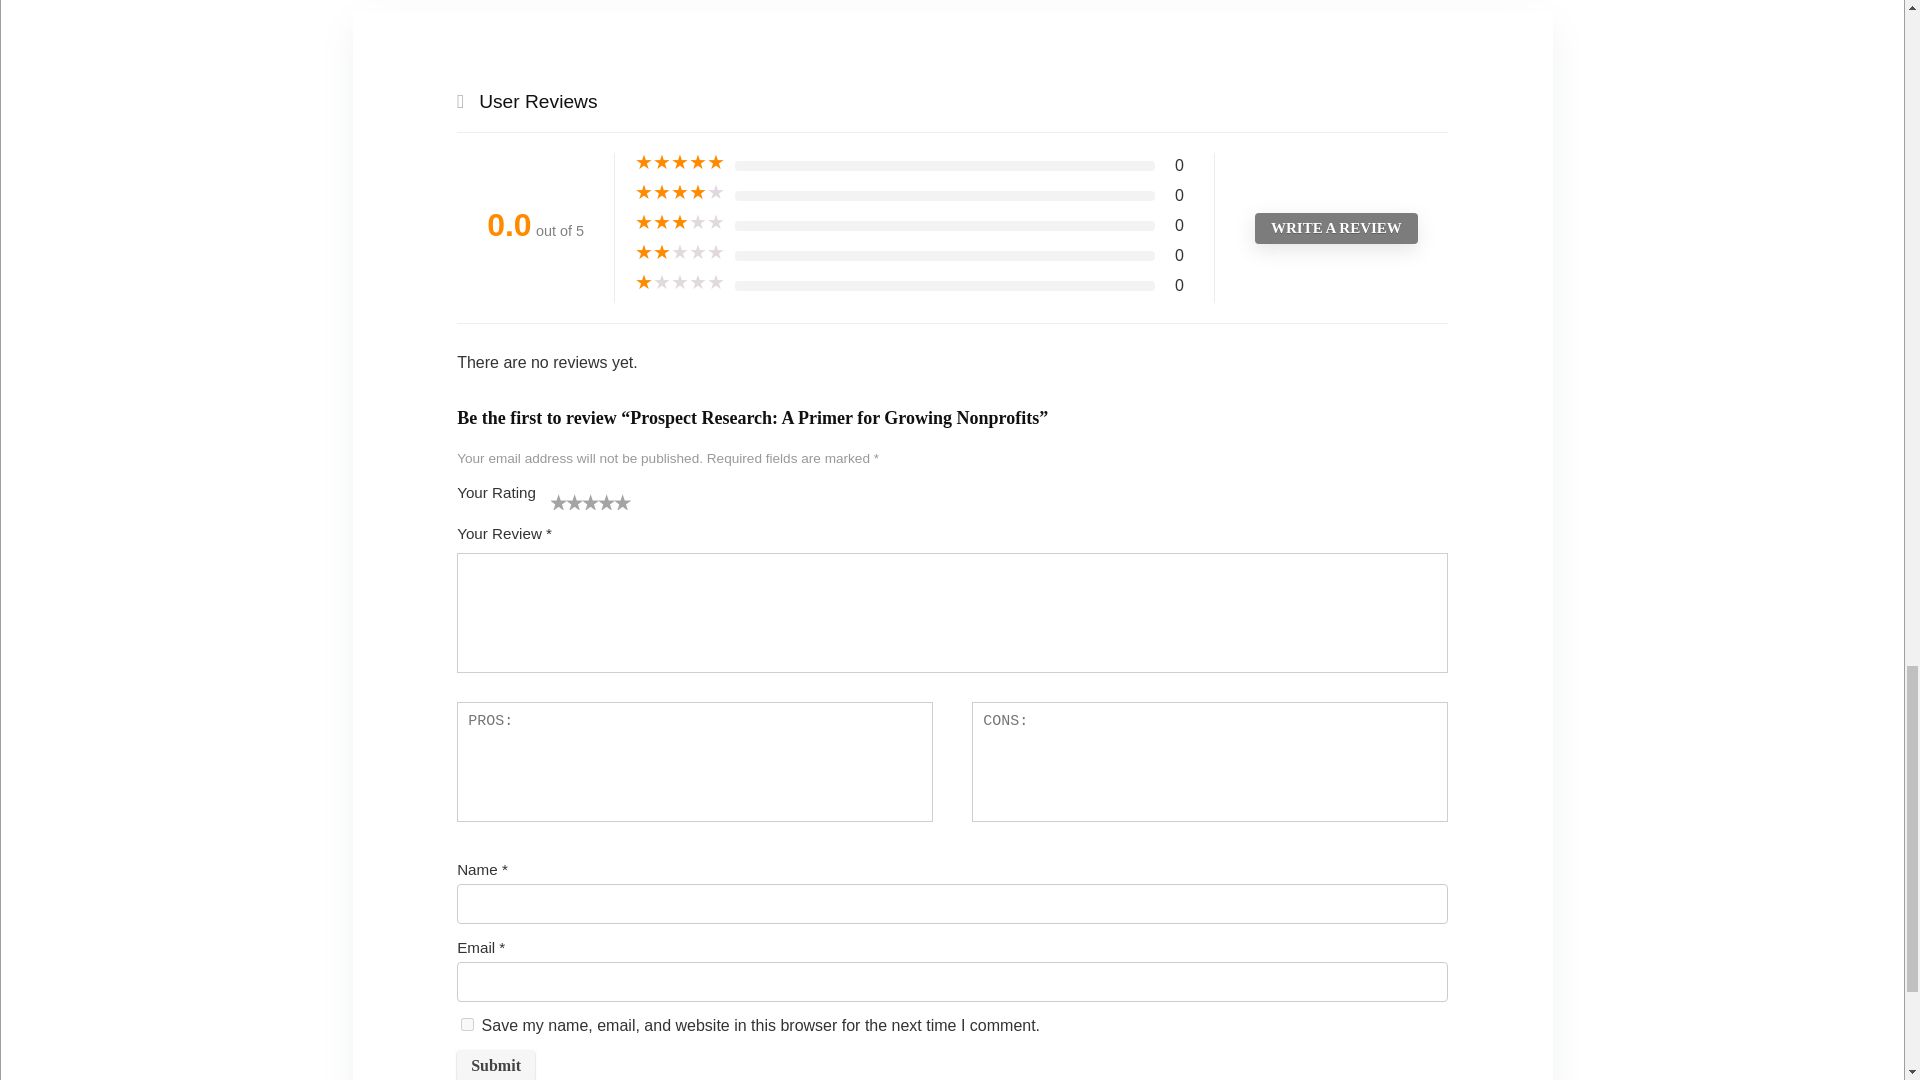 The width and height of the screenshot is (1920, 1080). I want to click on WRITE A REVIEW, so click(1336, 228).